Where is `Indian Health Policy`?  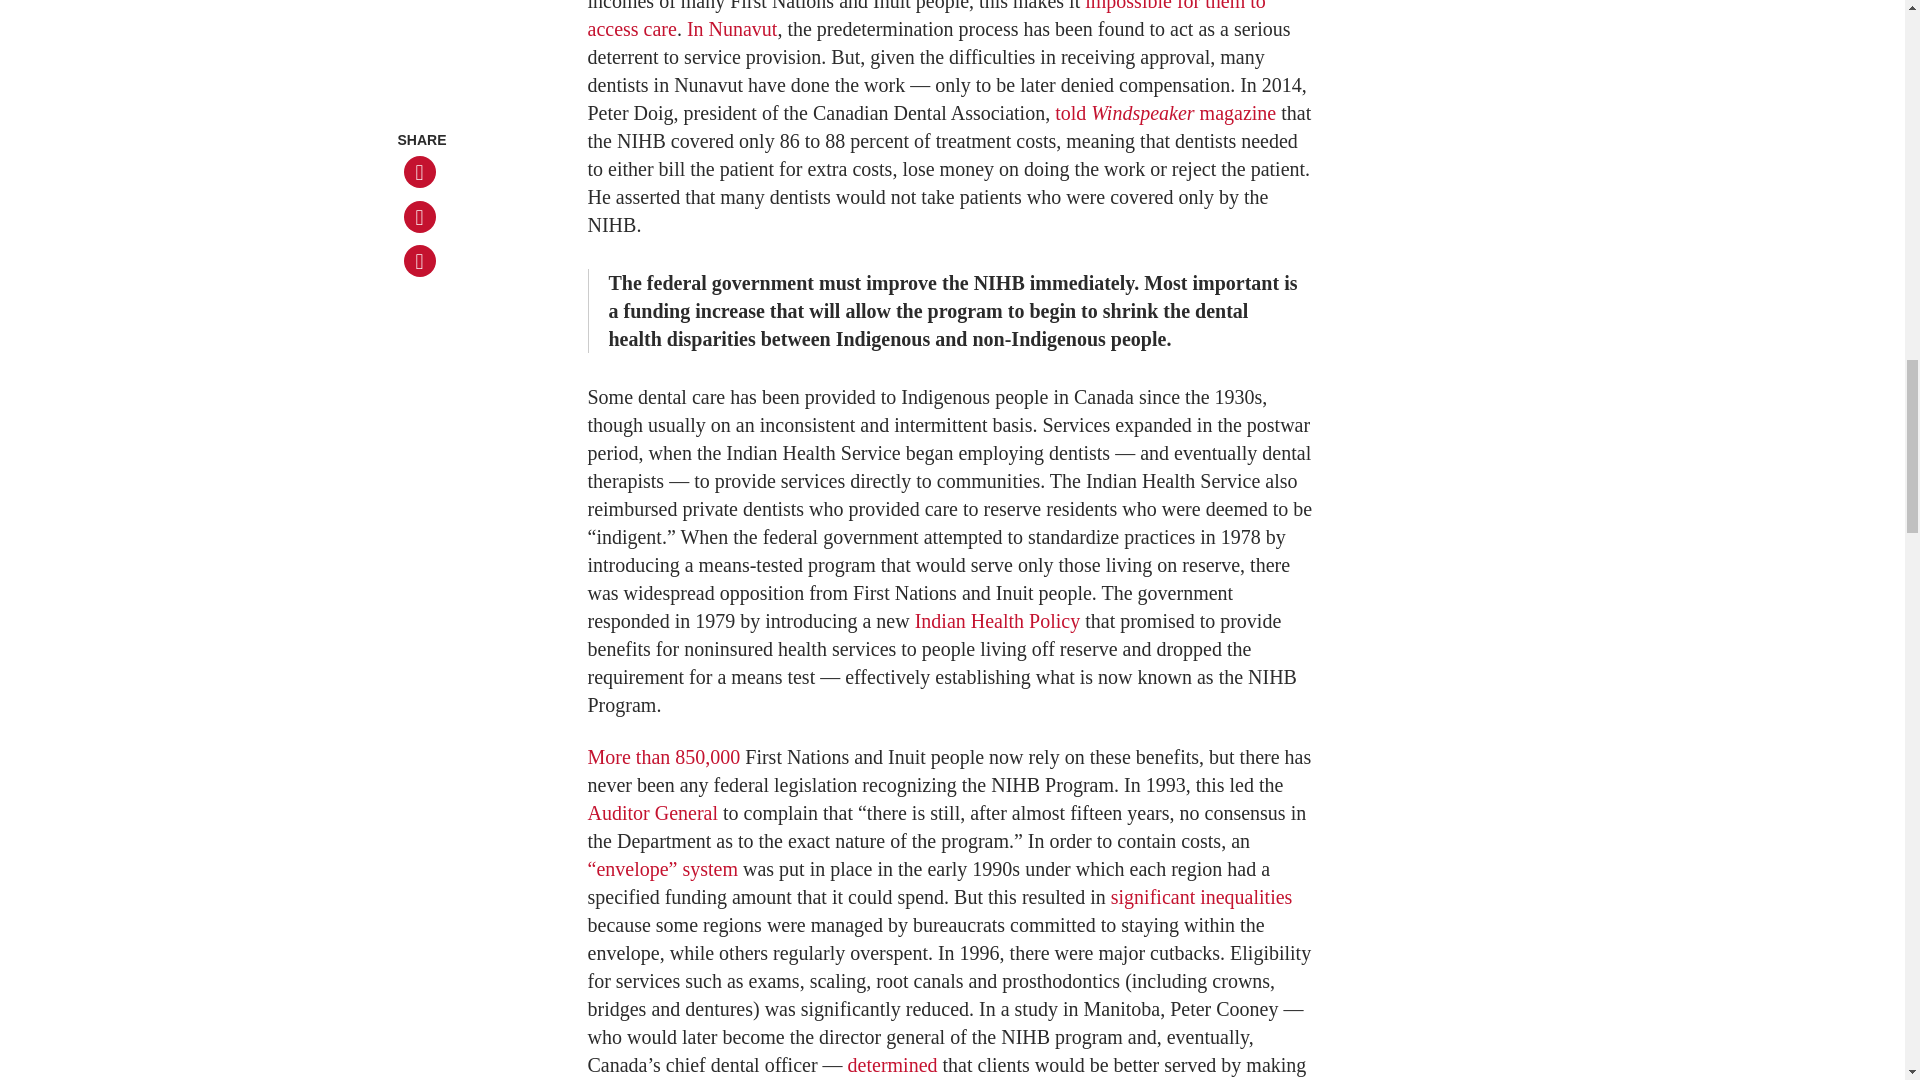 Indian Health Policy is located at coordinates (998, 620).